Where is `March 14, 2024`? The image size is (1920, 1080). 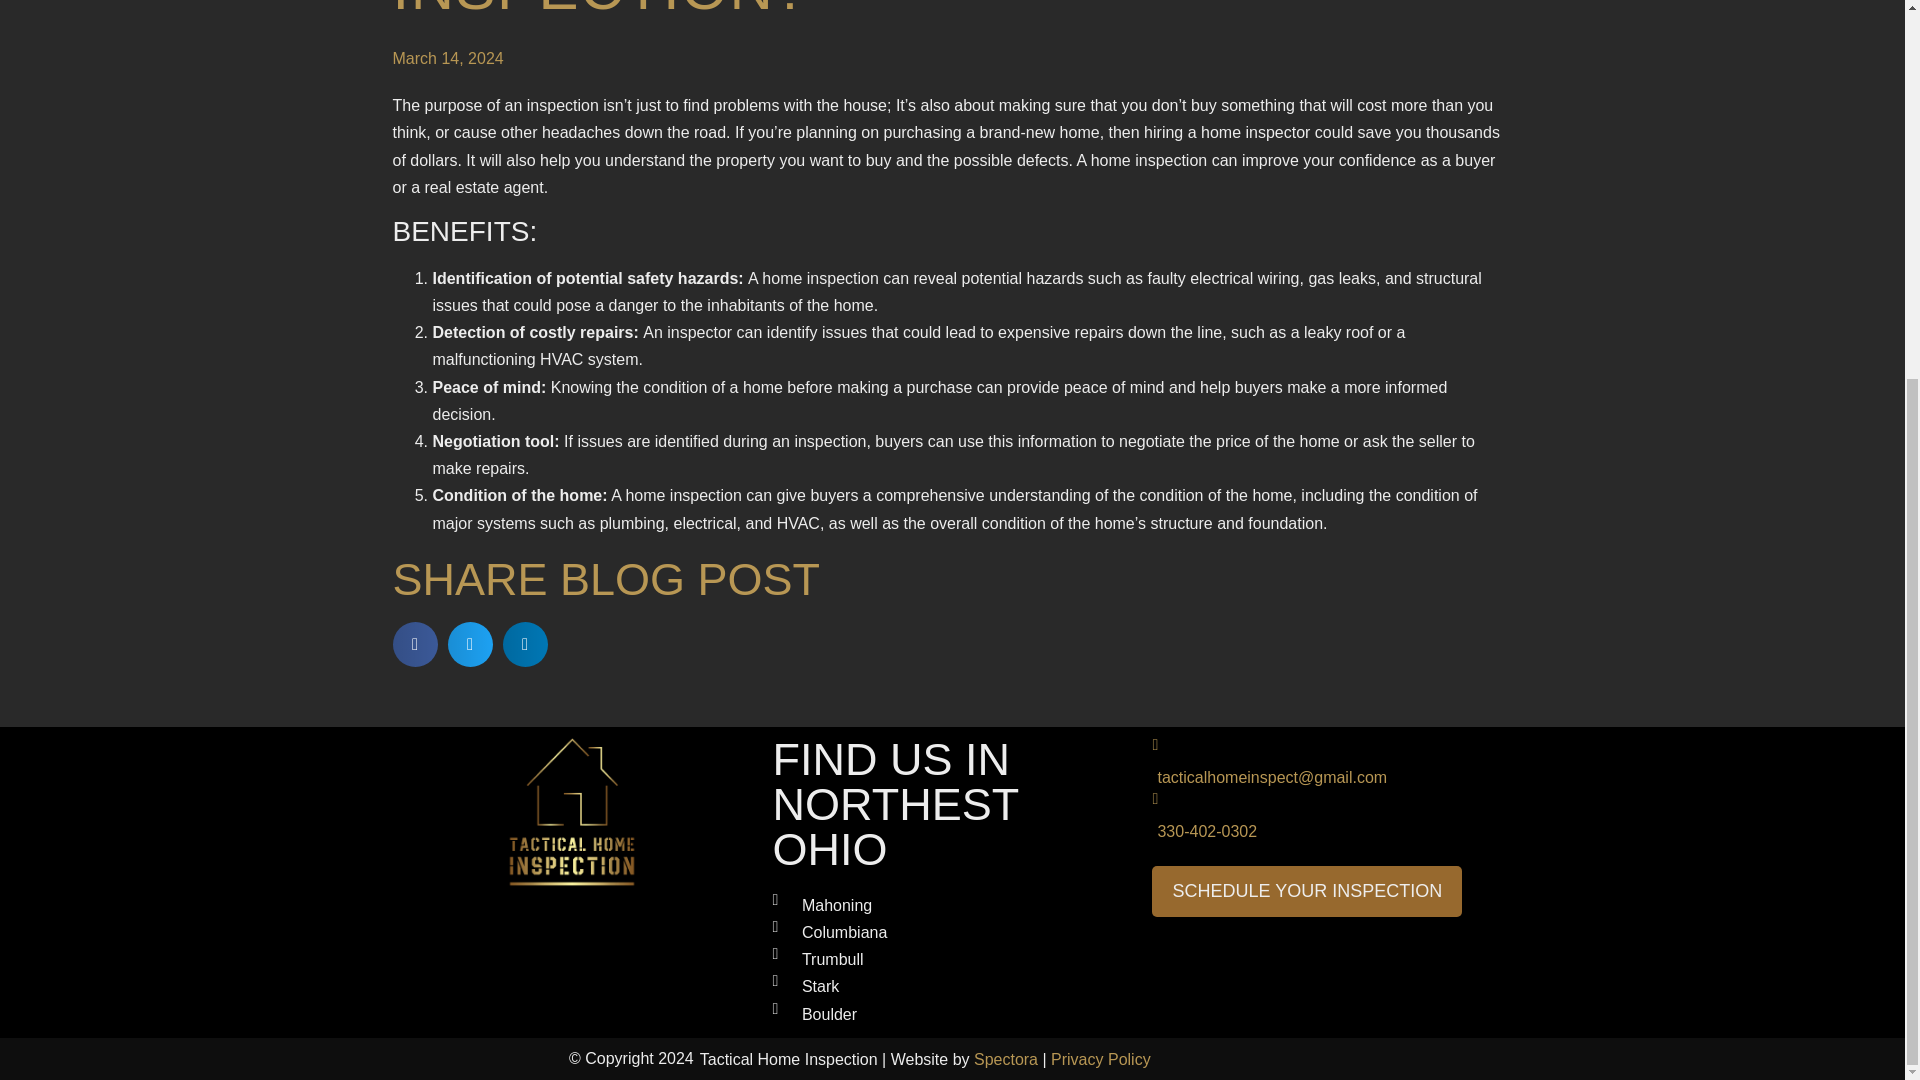
March 14, 2024 is located at coordinates (447, 58).